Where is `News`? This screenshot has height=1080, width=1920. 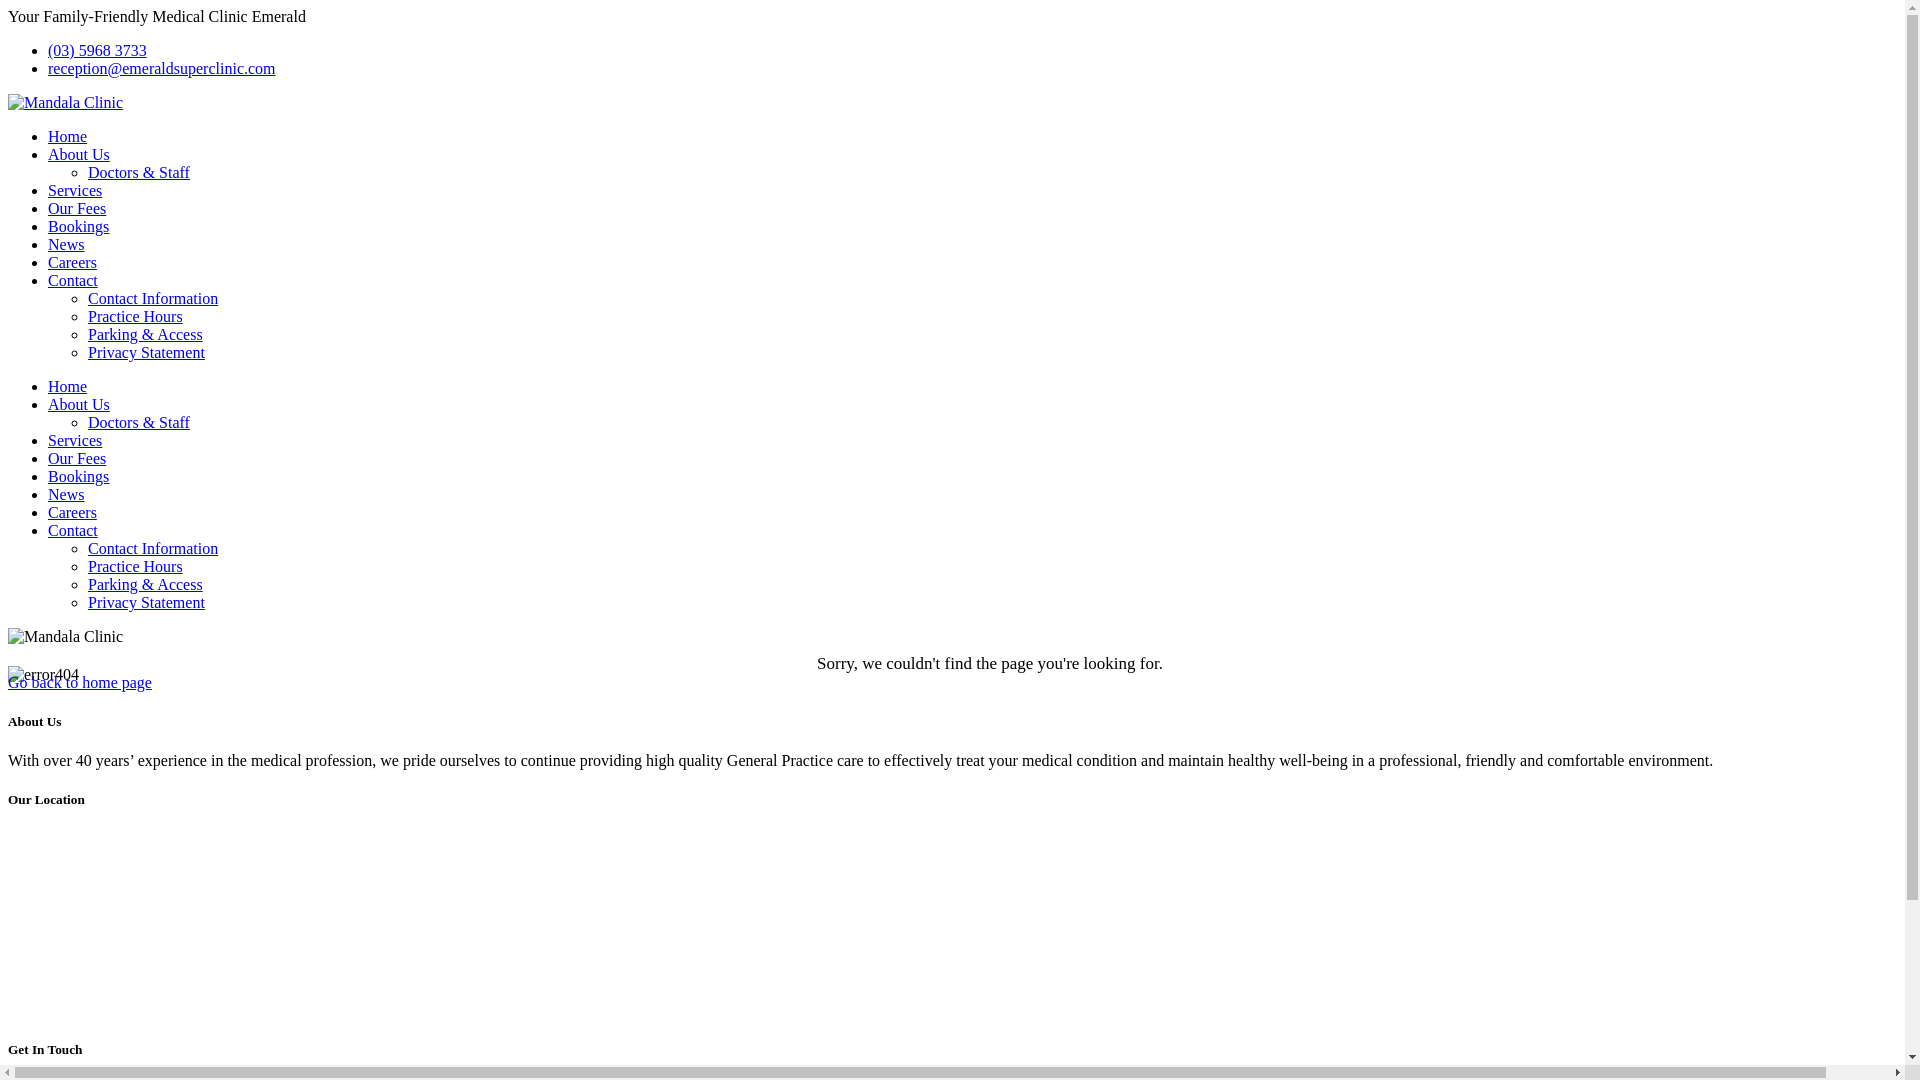
News is located at coordinates (66, 244).